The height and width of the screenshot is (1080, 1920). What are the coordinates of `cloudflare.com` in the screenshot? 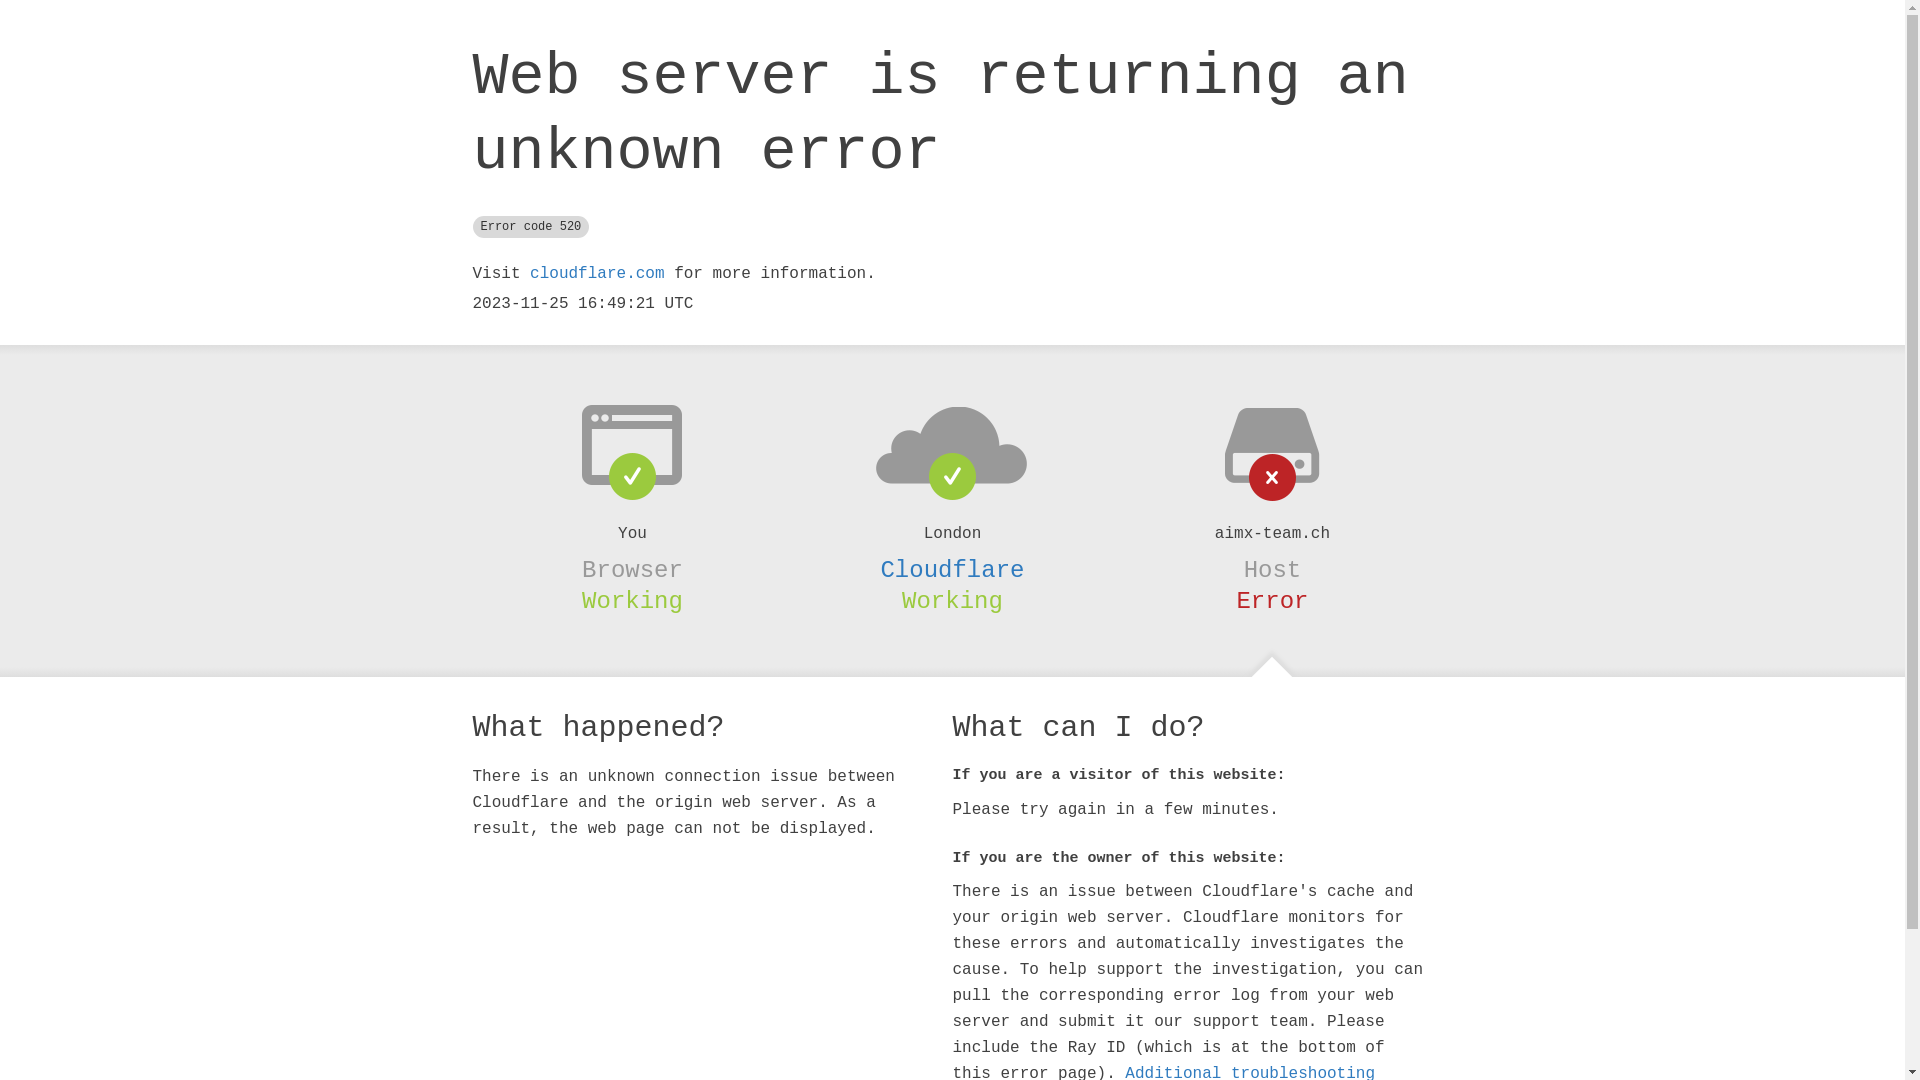 It's located at (597, 274).